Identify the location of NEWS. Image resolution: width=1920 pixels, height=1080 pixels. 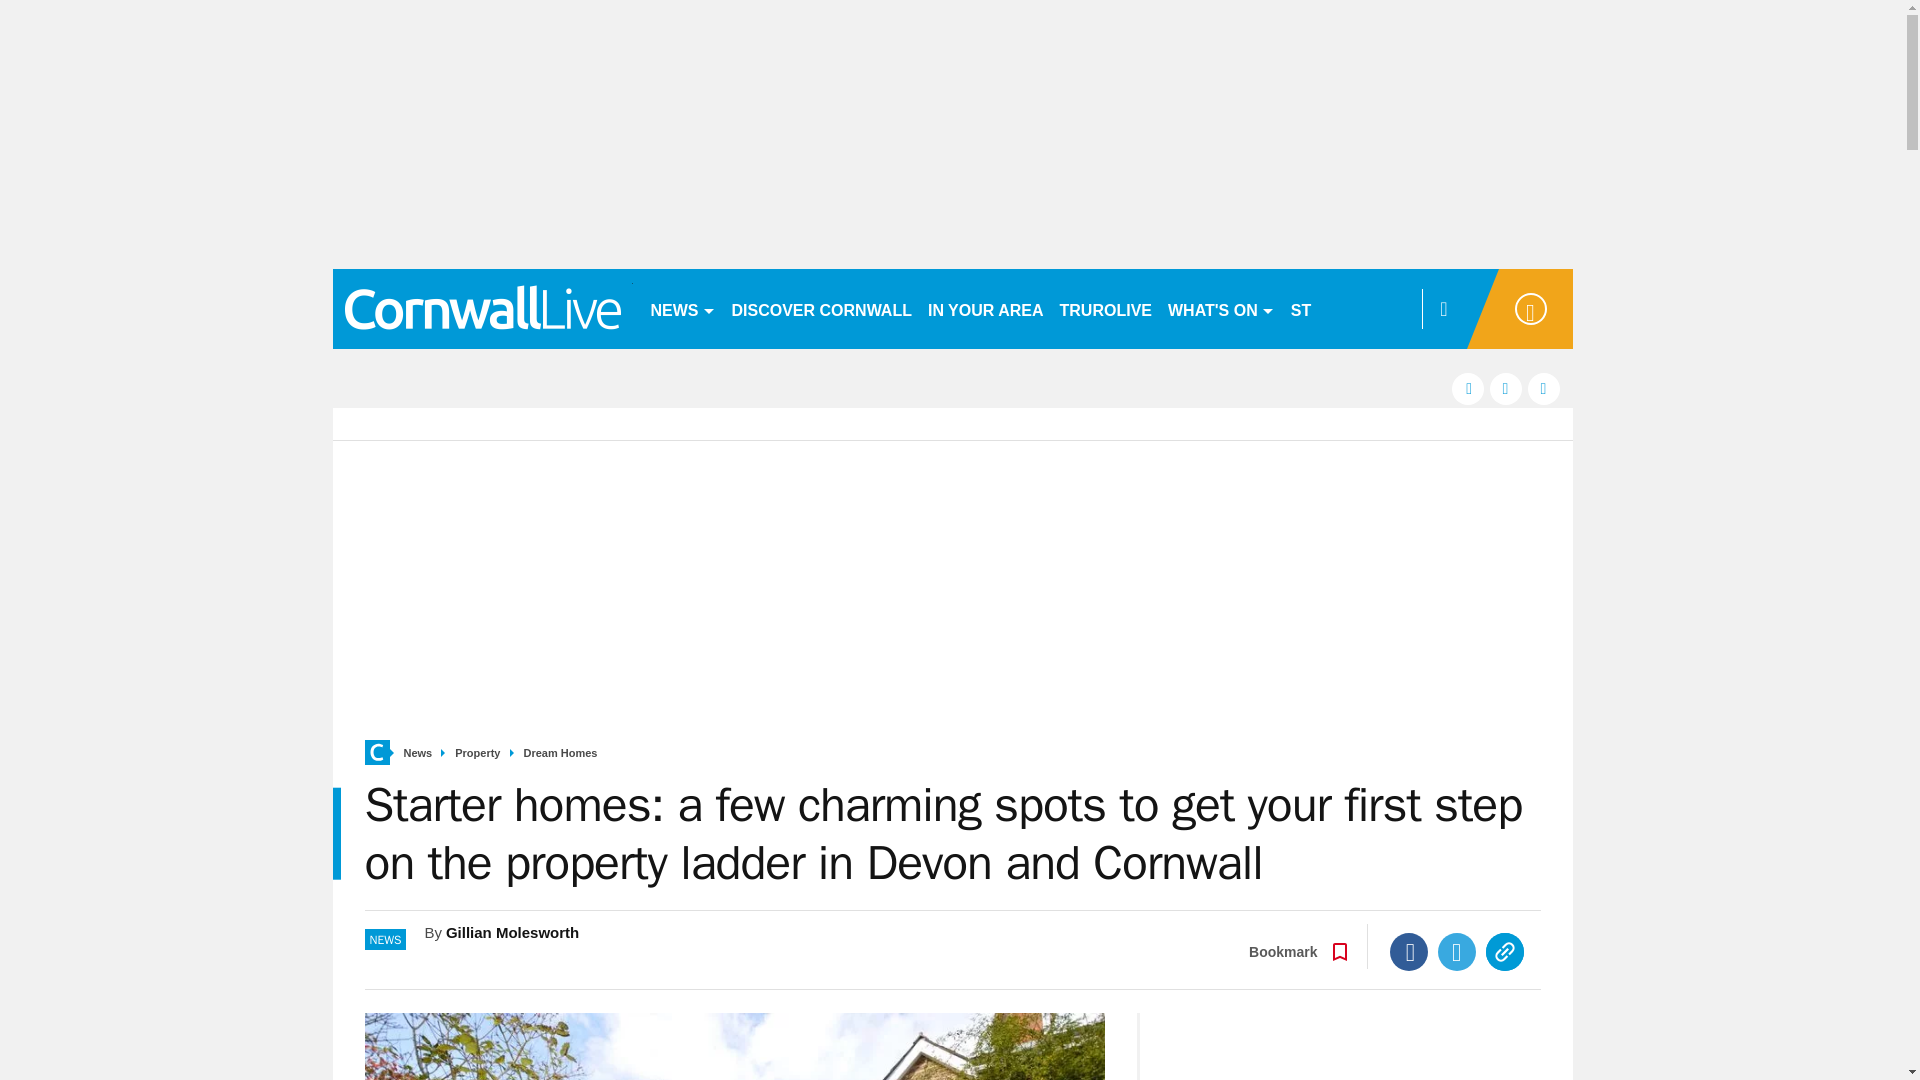
(682, 308).